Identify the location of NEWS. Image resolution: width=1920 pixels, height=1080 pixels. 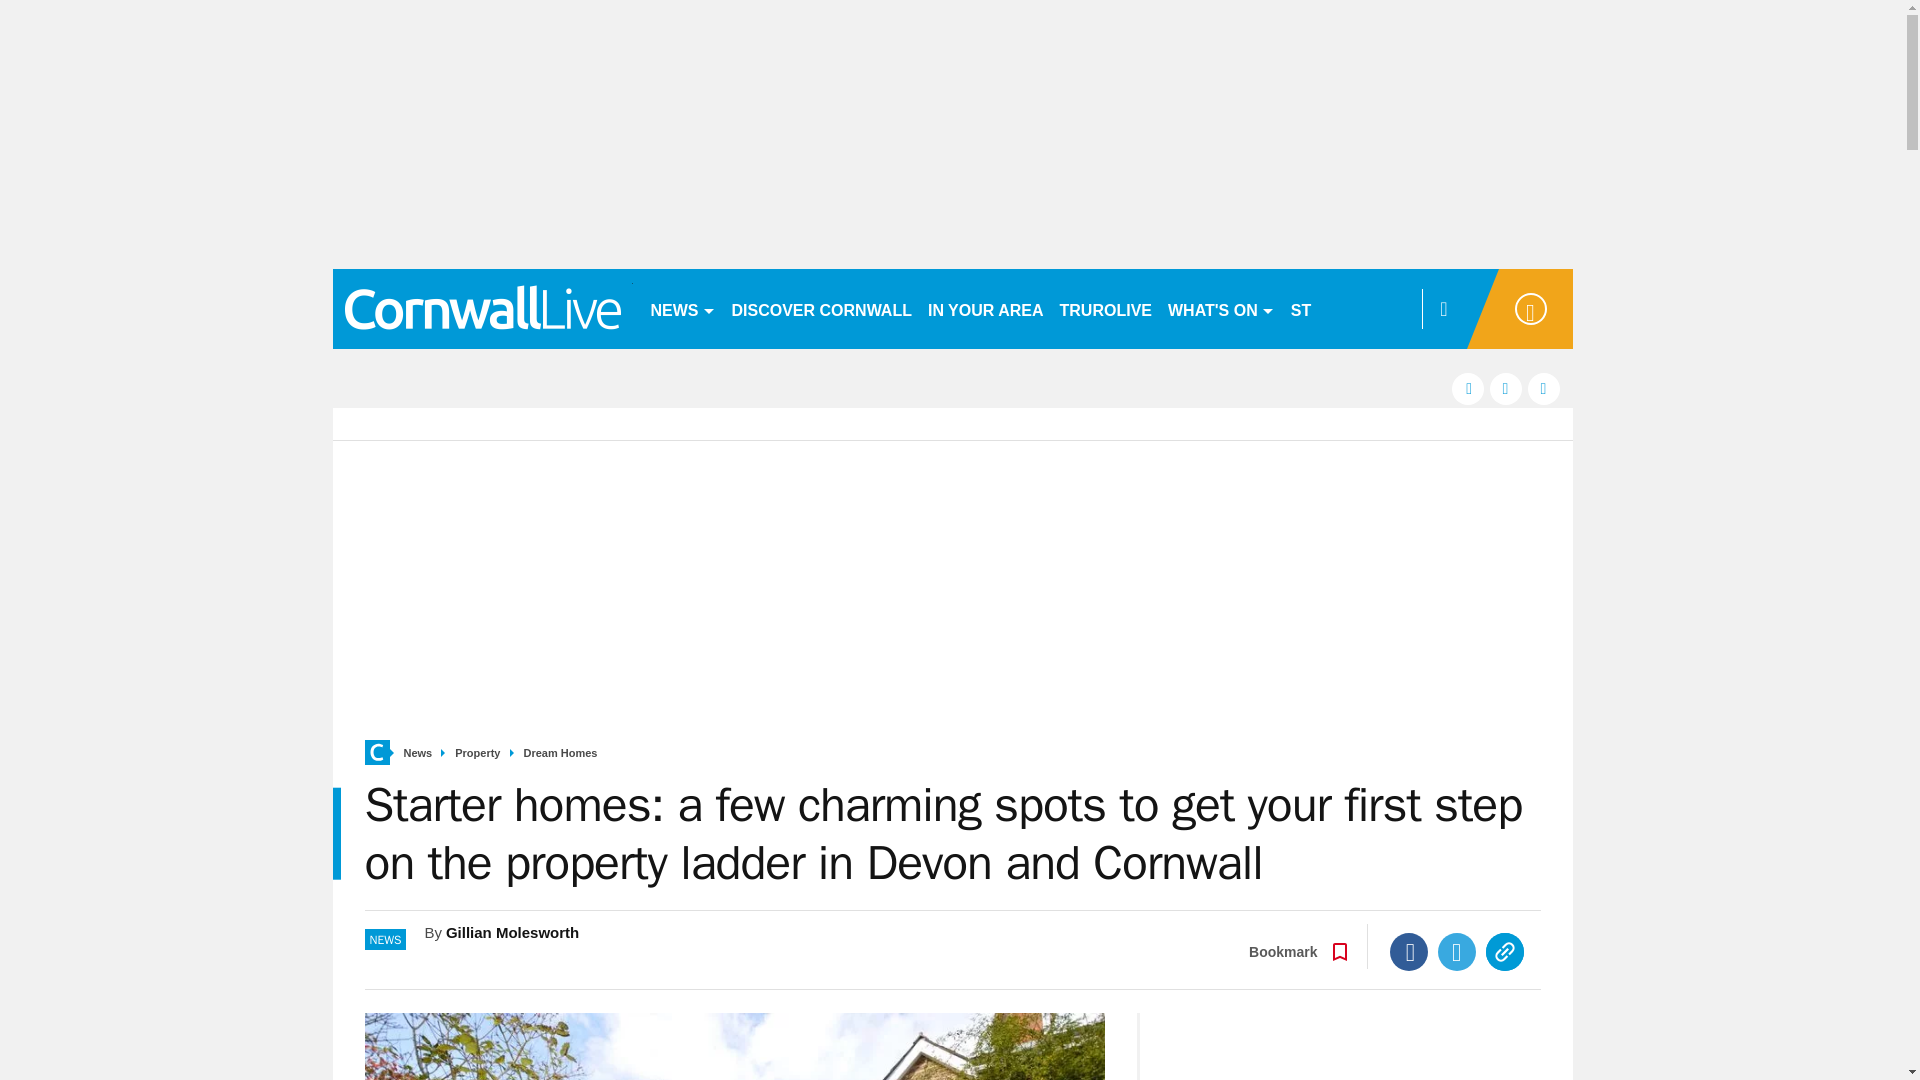
(682, 308).